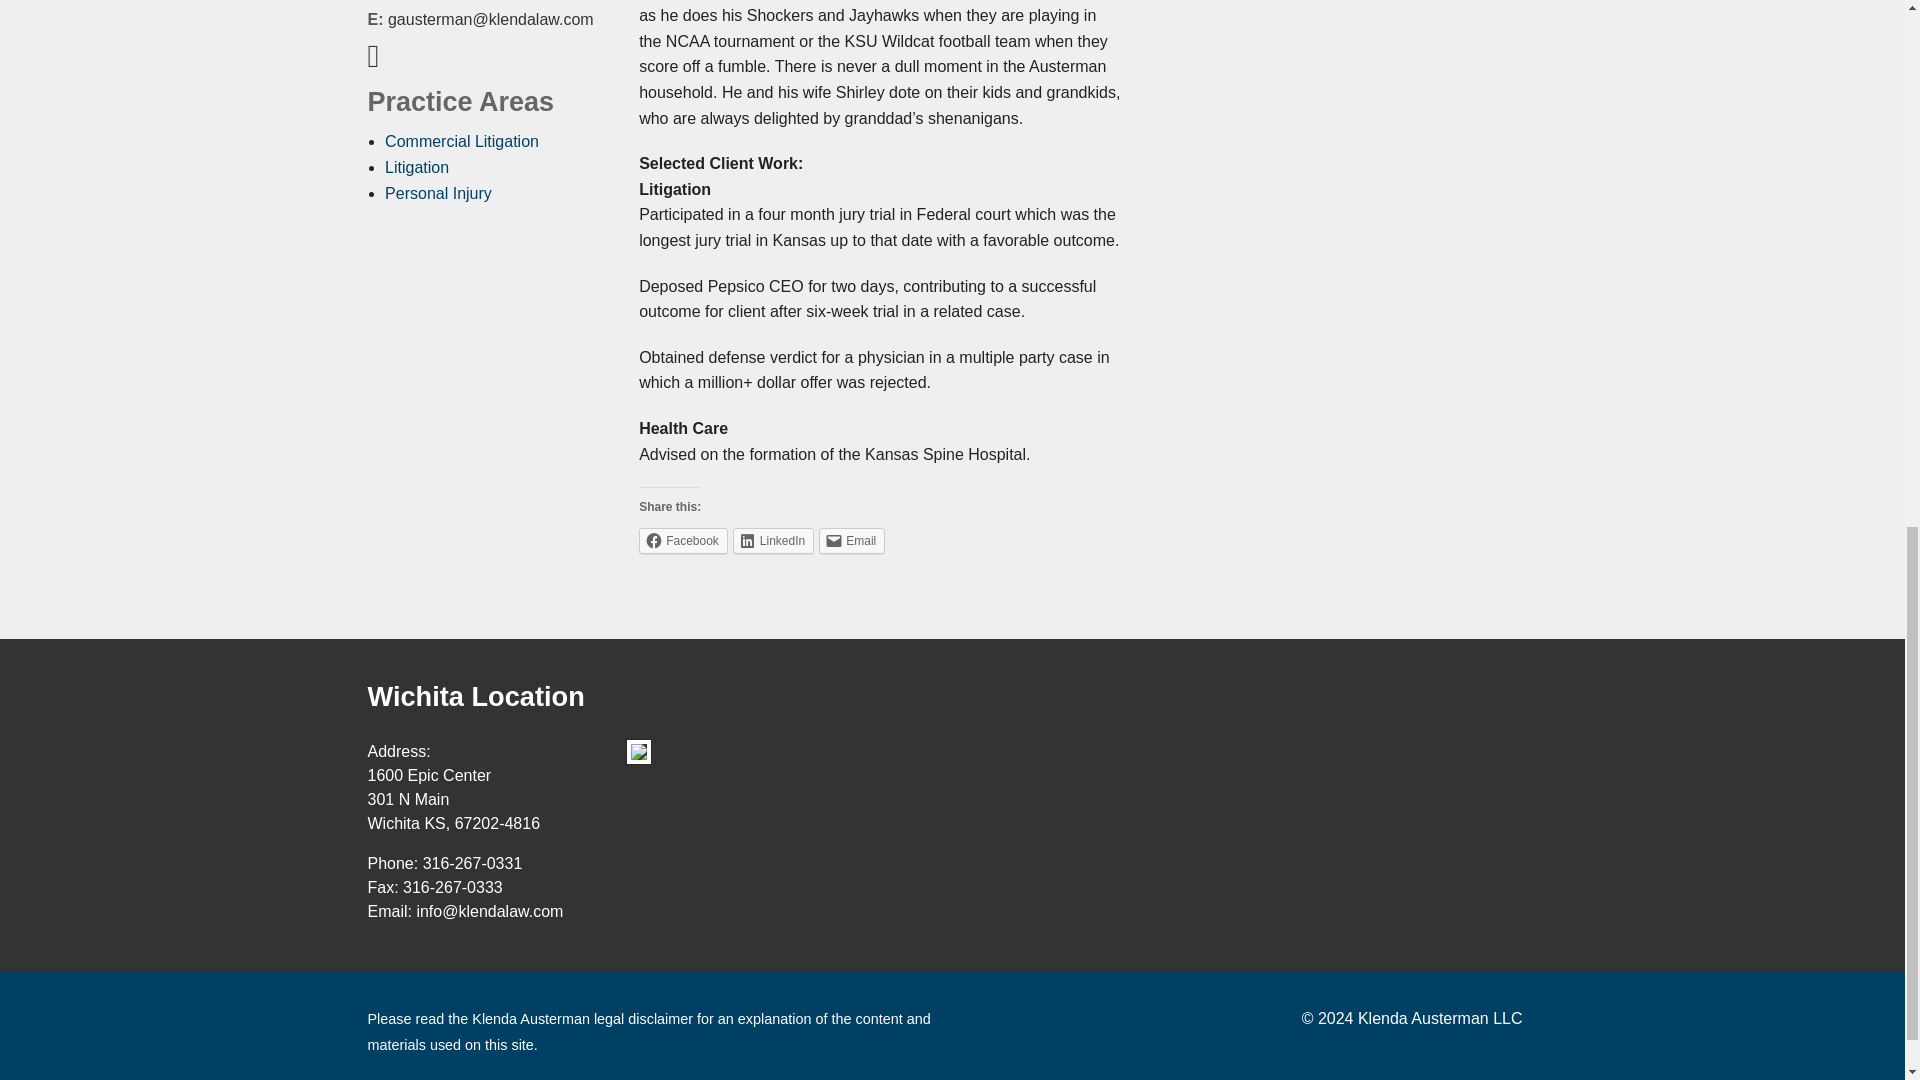 This screenshot has width=1920, height=1080. Describe the element at coordinates (683, 541) in the screenshot. I see `Click to share on Facebook` at that location.